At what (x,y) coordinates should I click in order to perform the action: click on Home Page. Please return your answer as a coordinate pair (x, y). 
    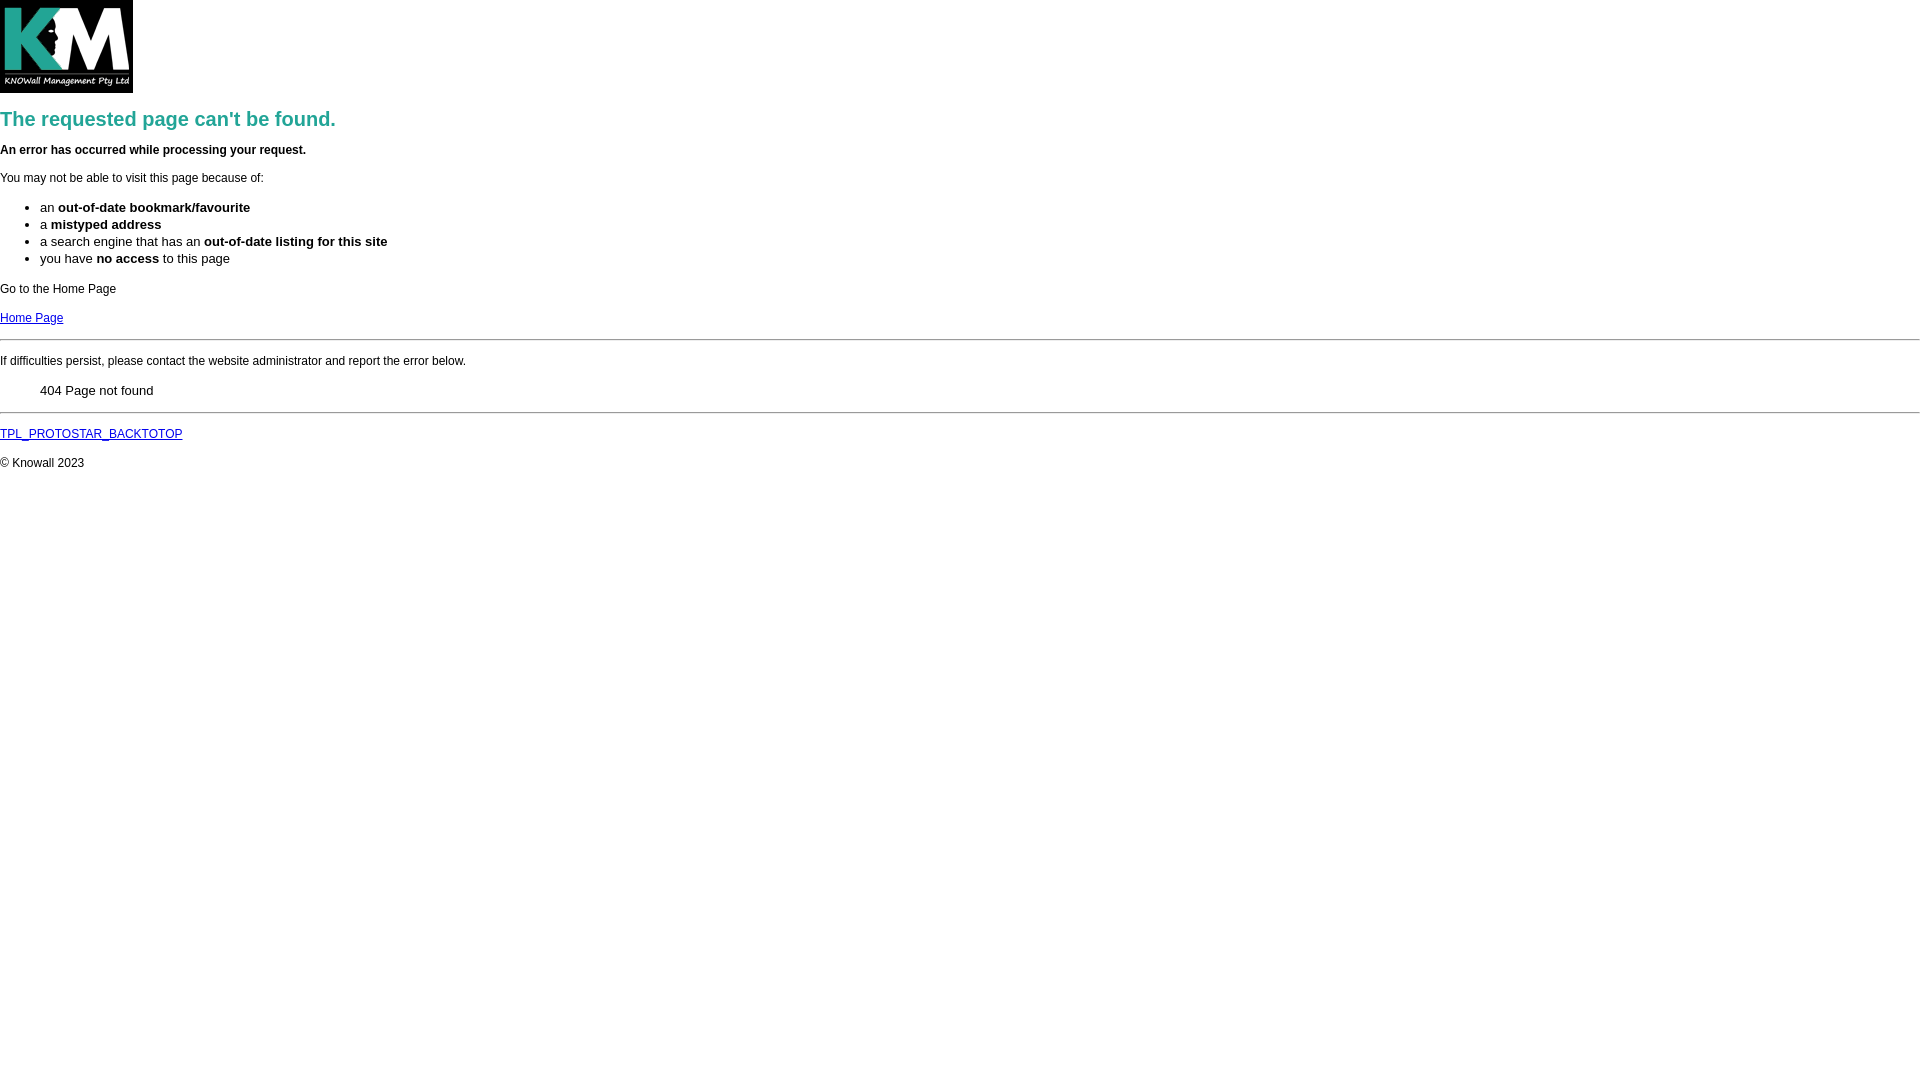
    Looking at the image, I should click on (32, 318).